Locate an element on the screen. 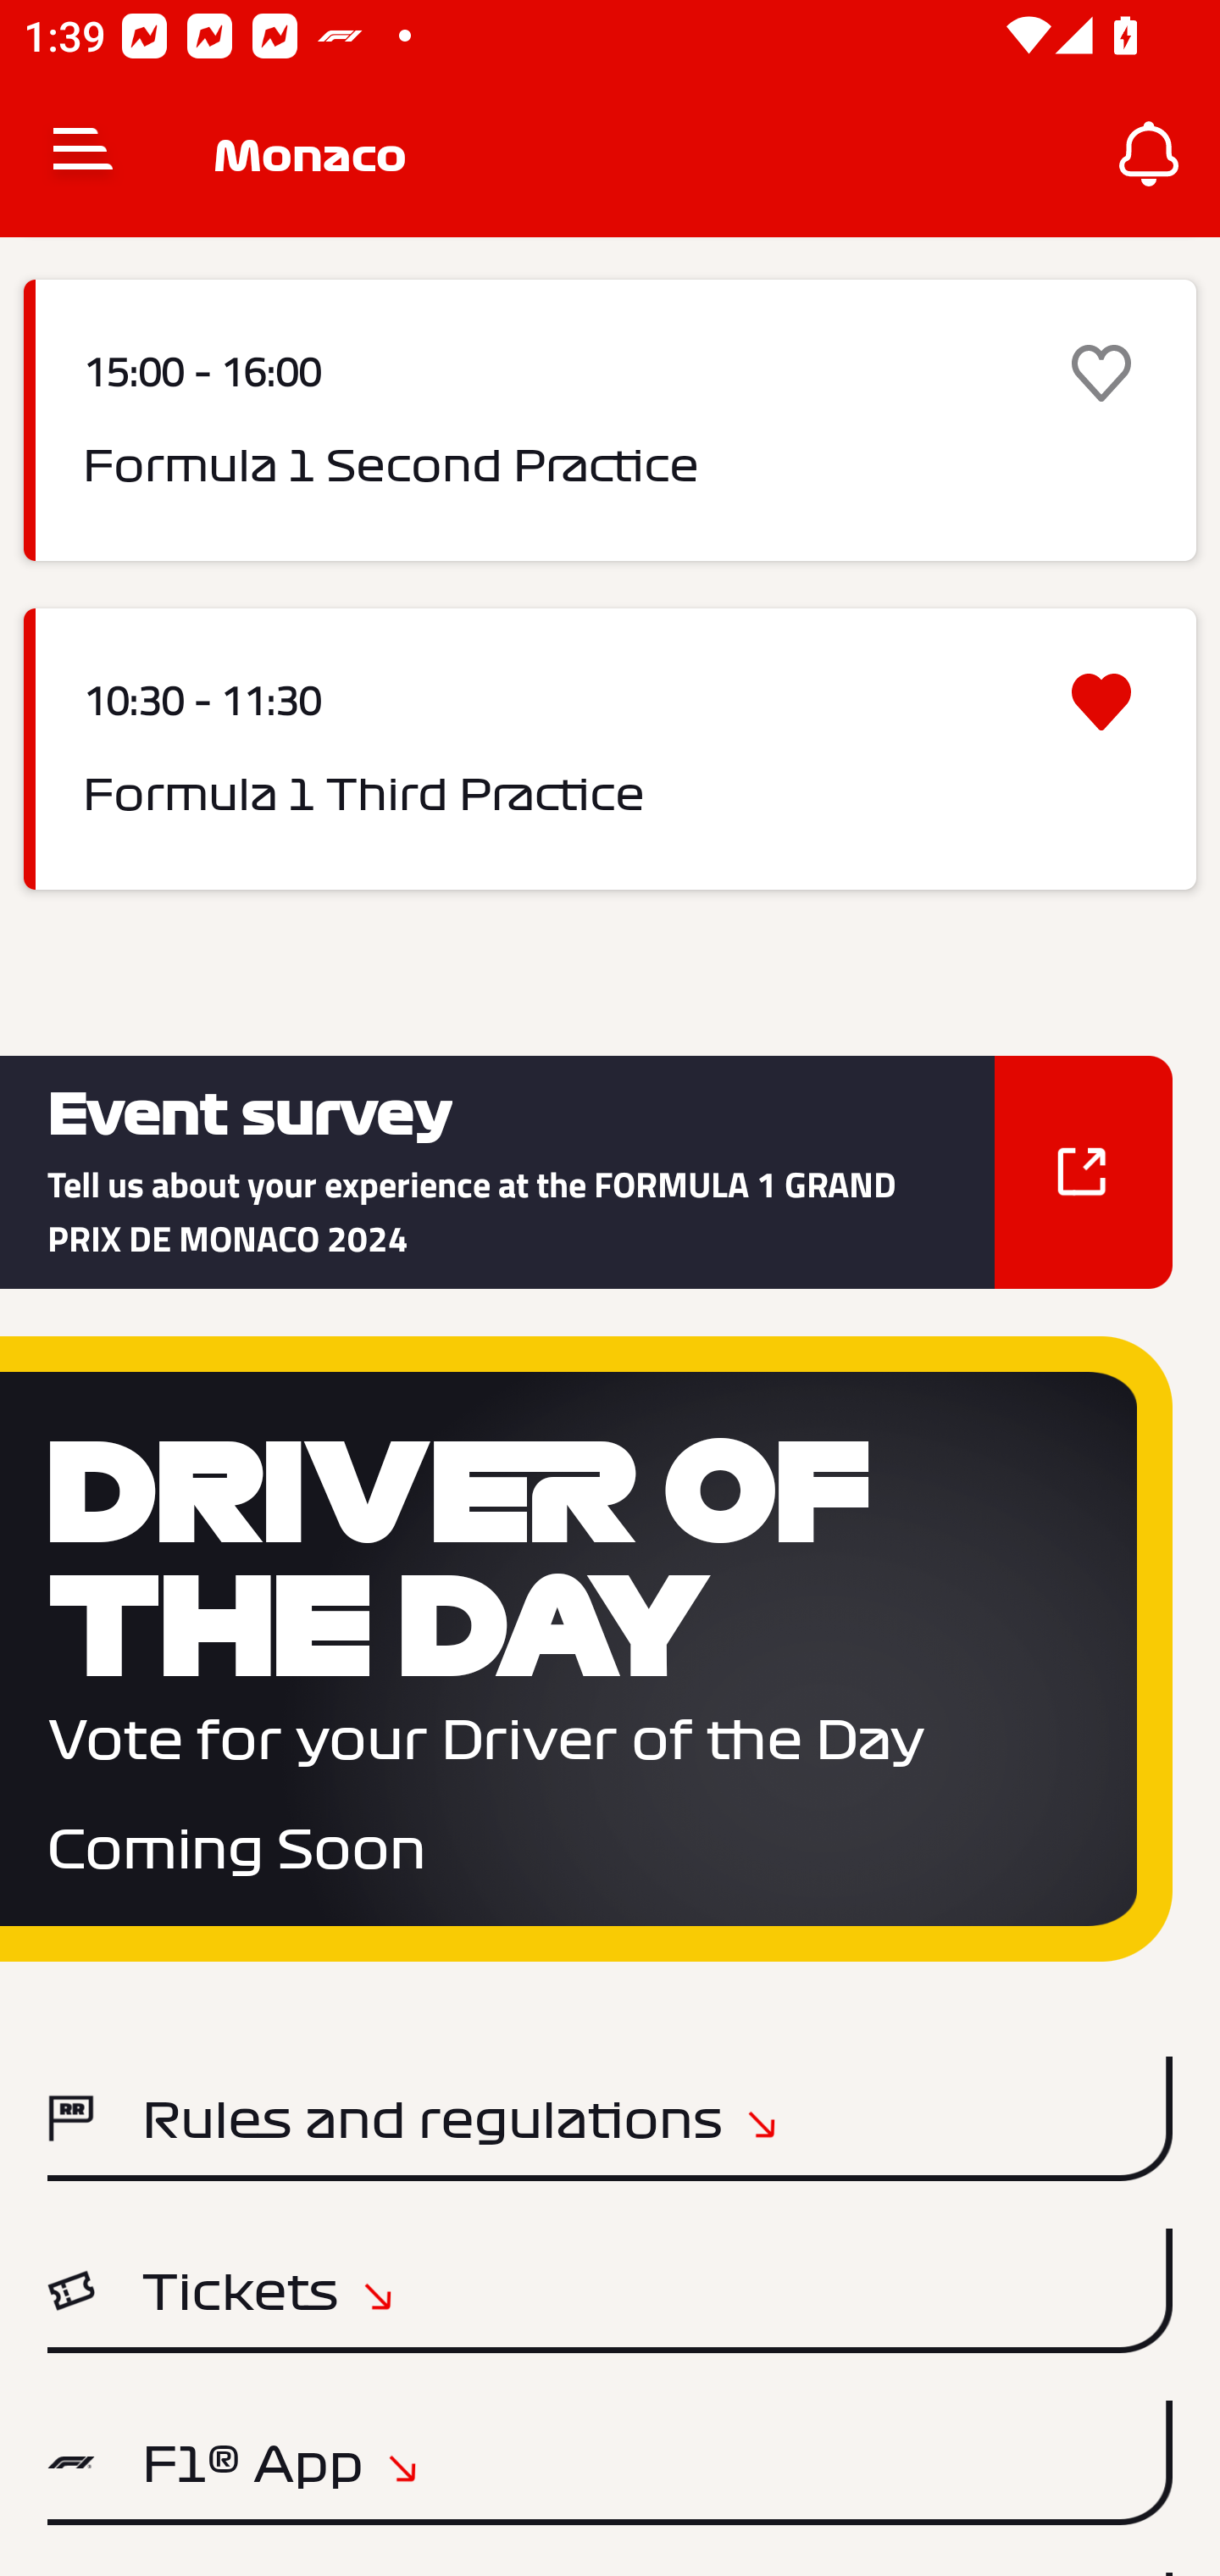 The width and height of the screenshot is (1220, 2576). F1® App is located at coordinates (610, 2462).